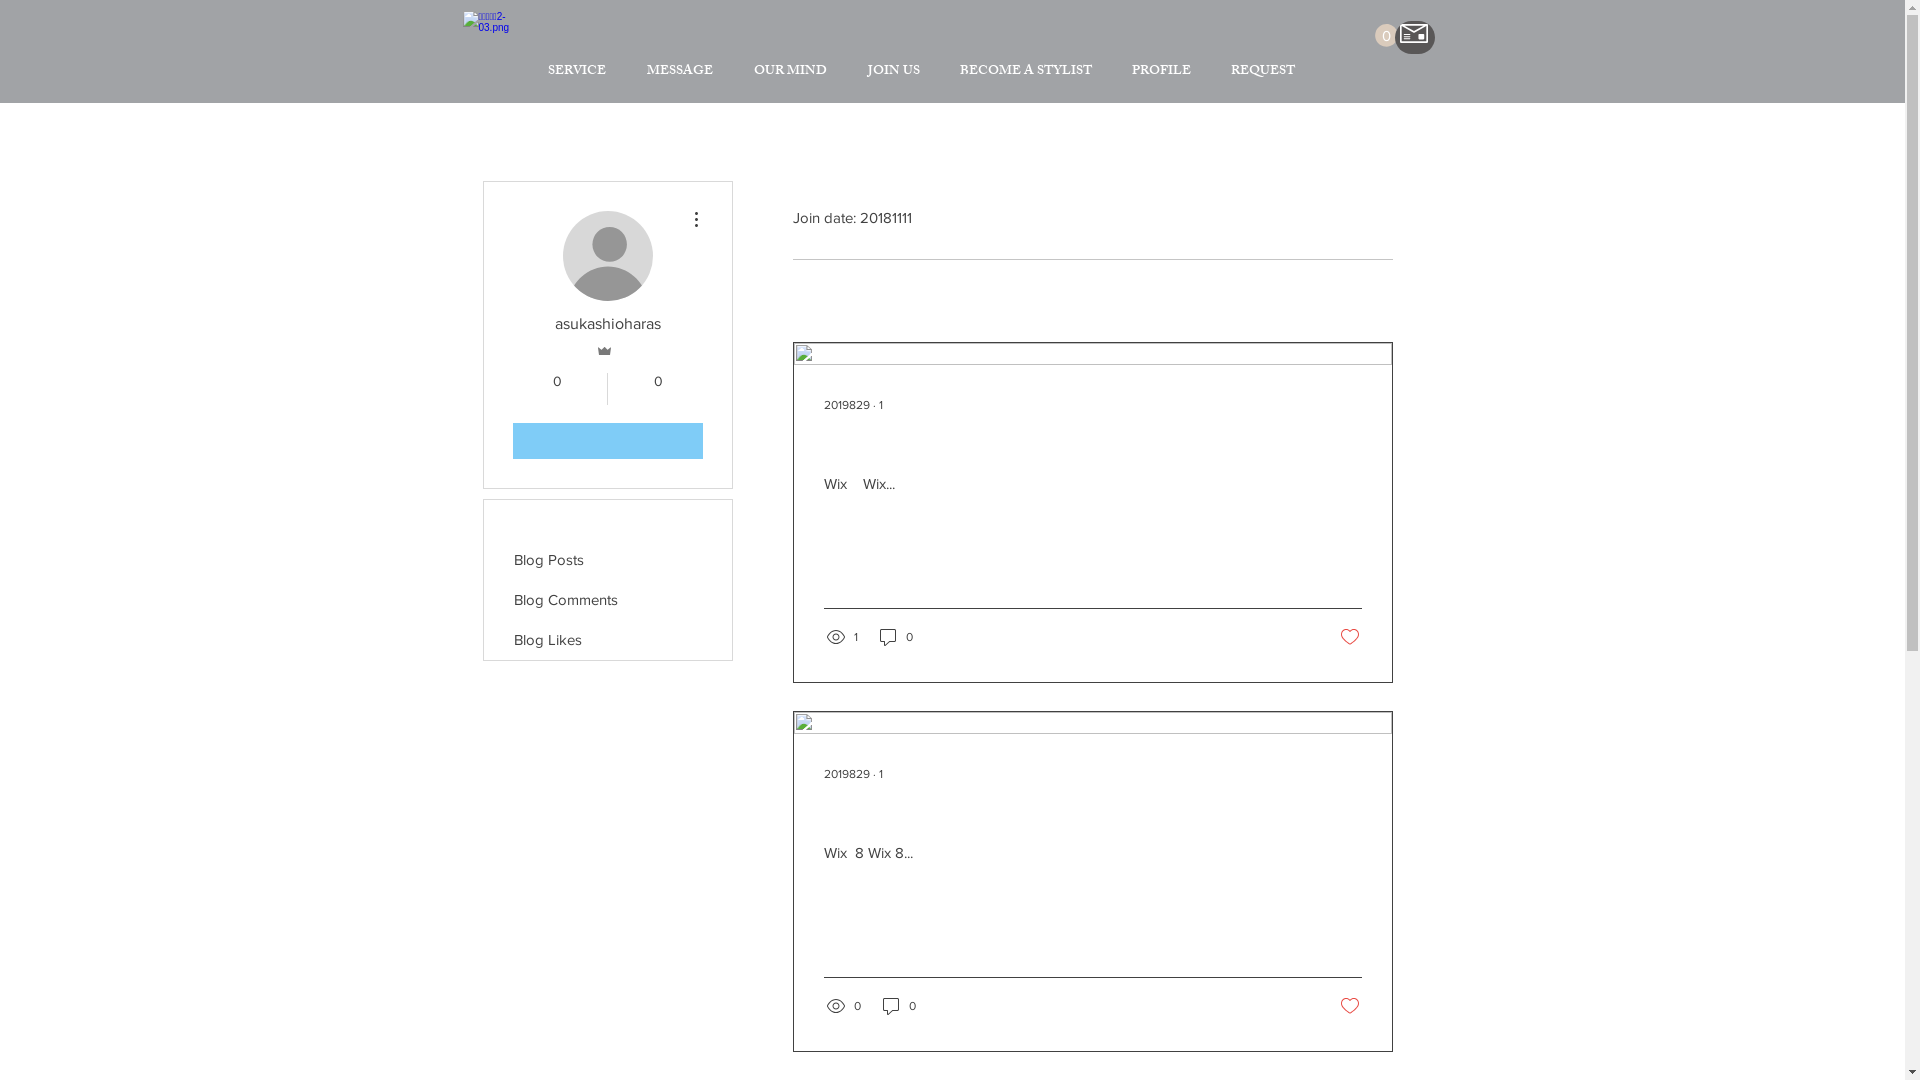  Describe the element at coordinates (608, 560) in the screenshot. I see `Blog Posts` at that location.